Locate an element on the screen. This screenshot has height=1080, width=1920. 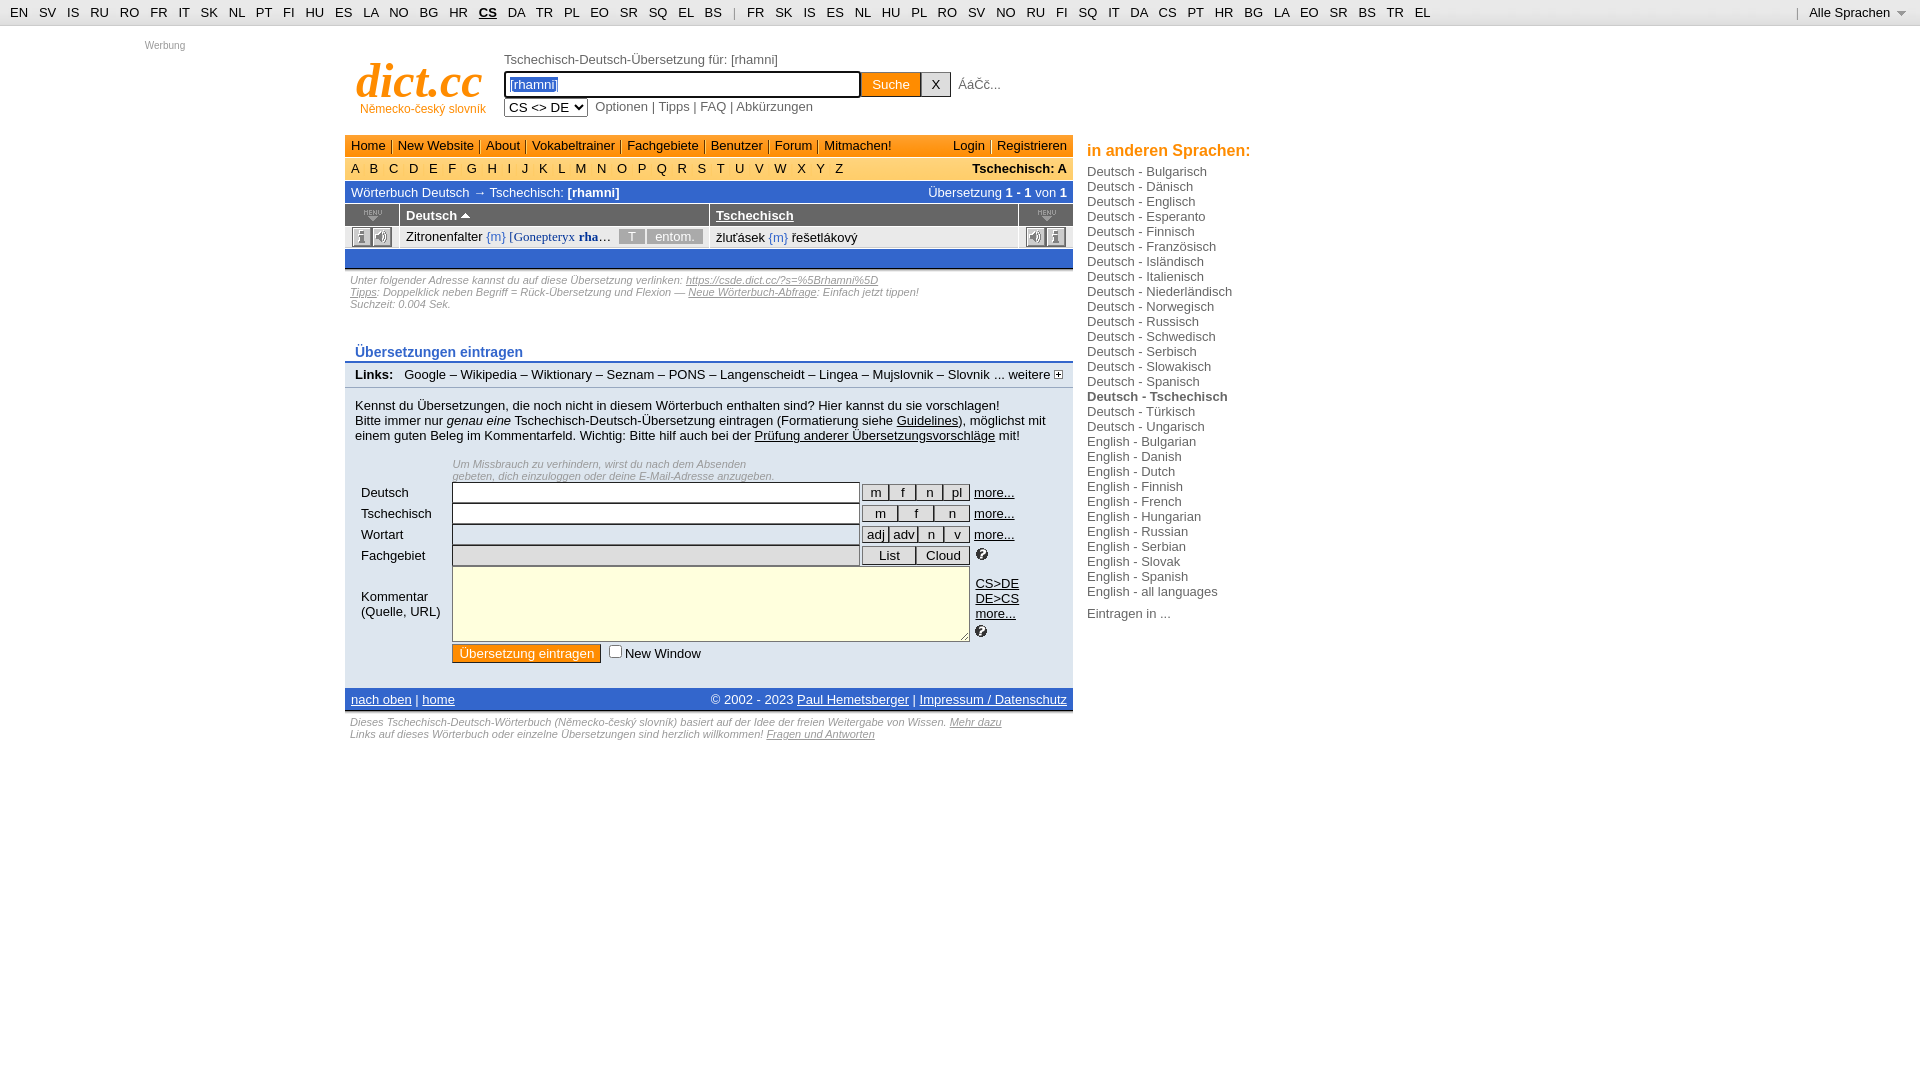
adv is located at coordinates (904, 534).